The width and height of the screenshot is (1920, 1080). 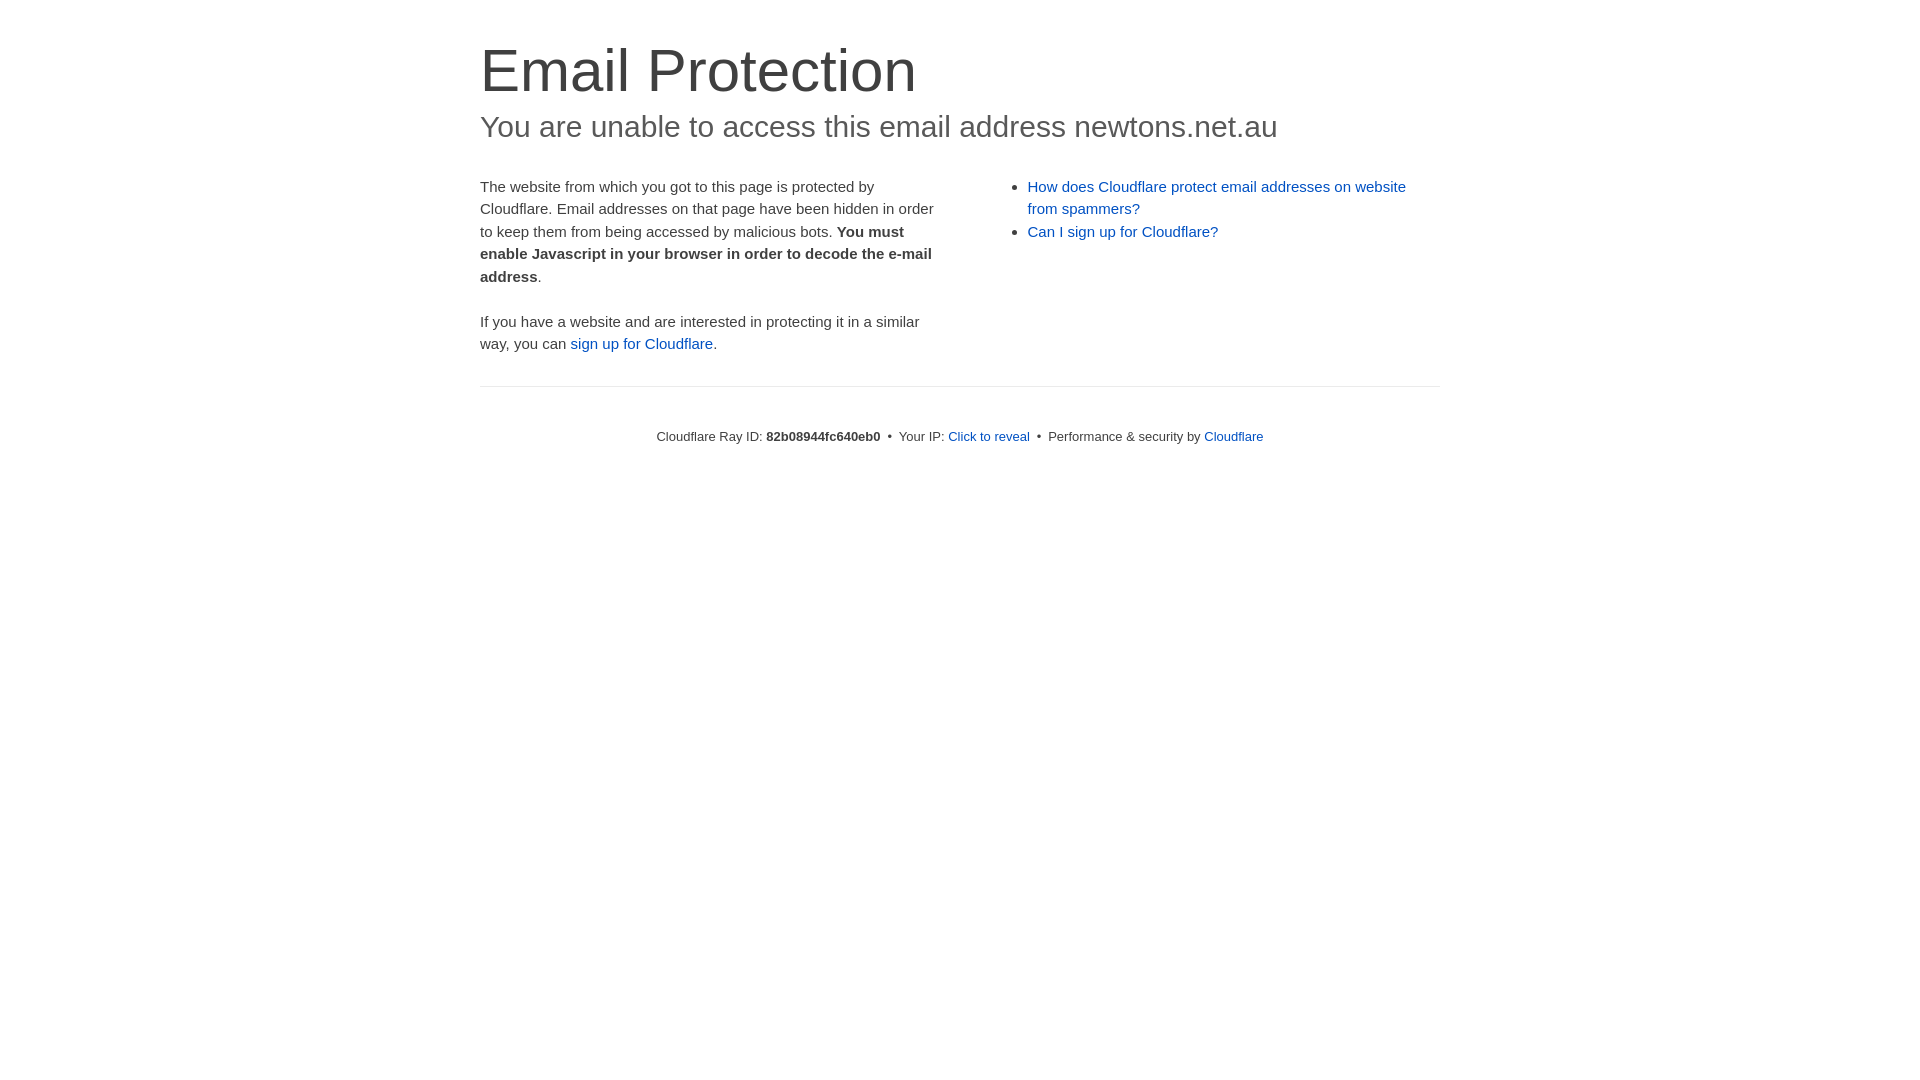 I want to click on Click to reveal, so click(x=989, y=436).